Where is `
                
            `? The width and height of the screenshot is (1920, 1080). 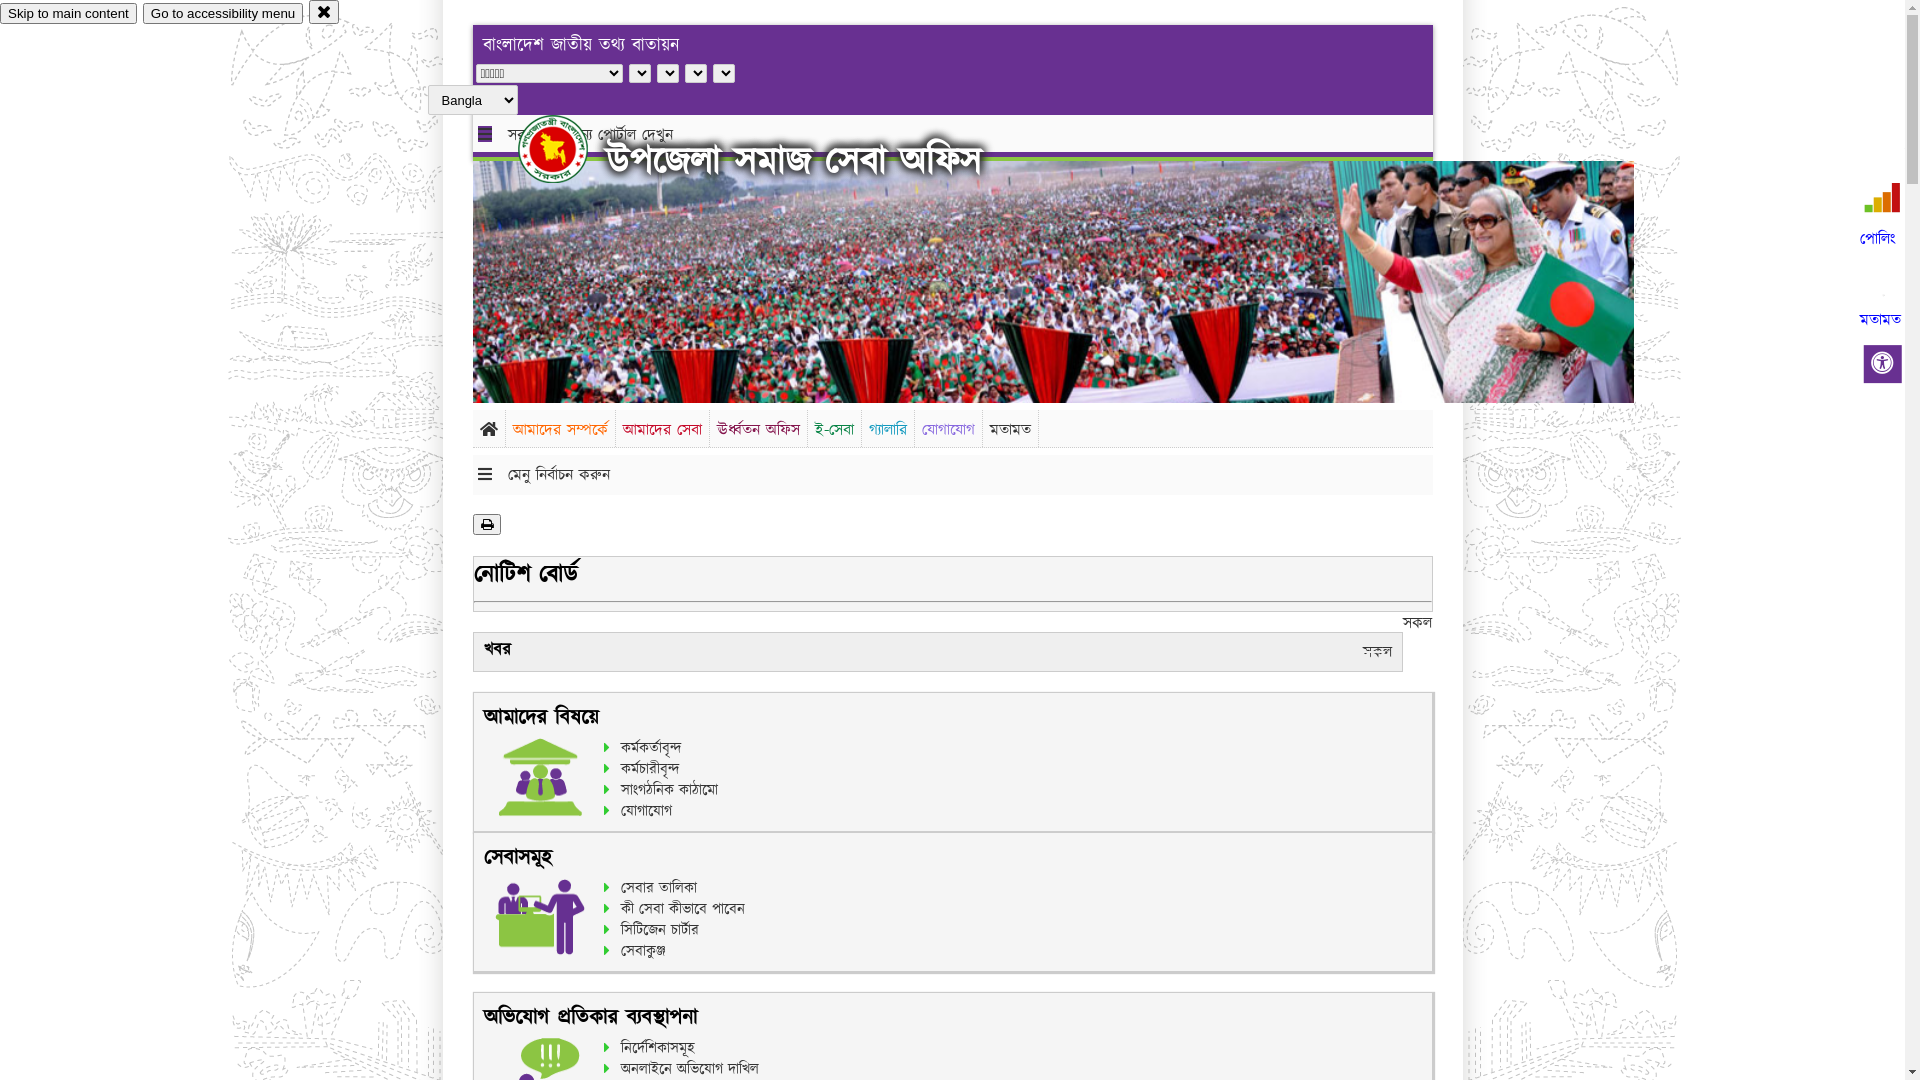

                
             is located at coordinates (570, 149).